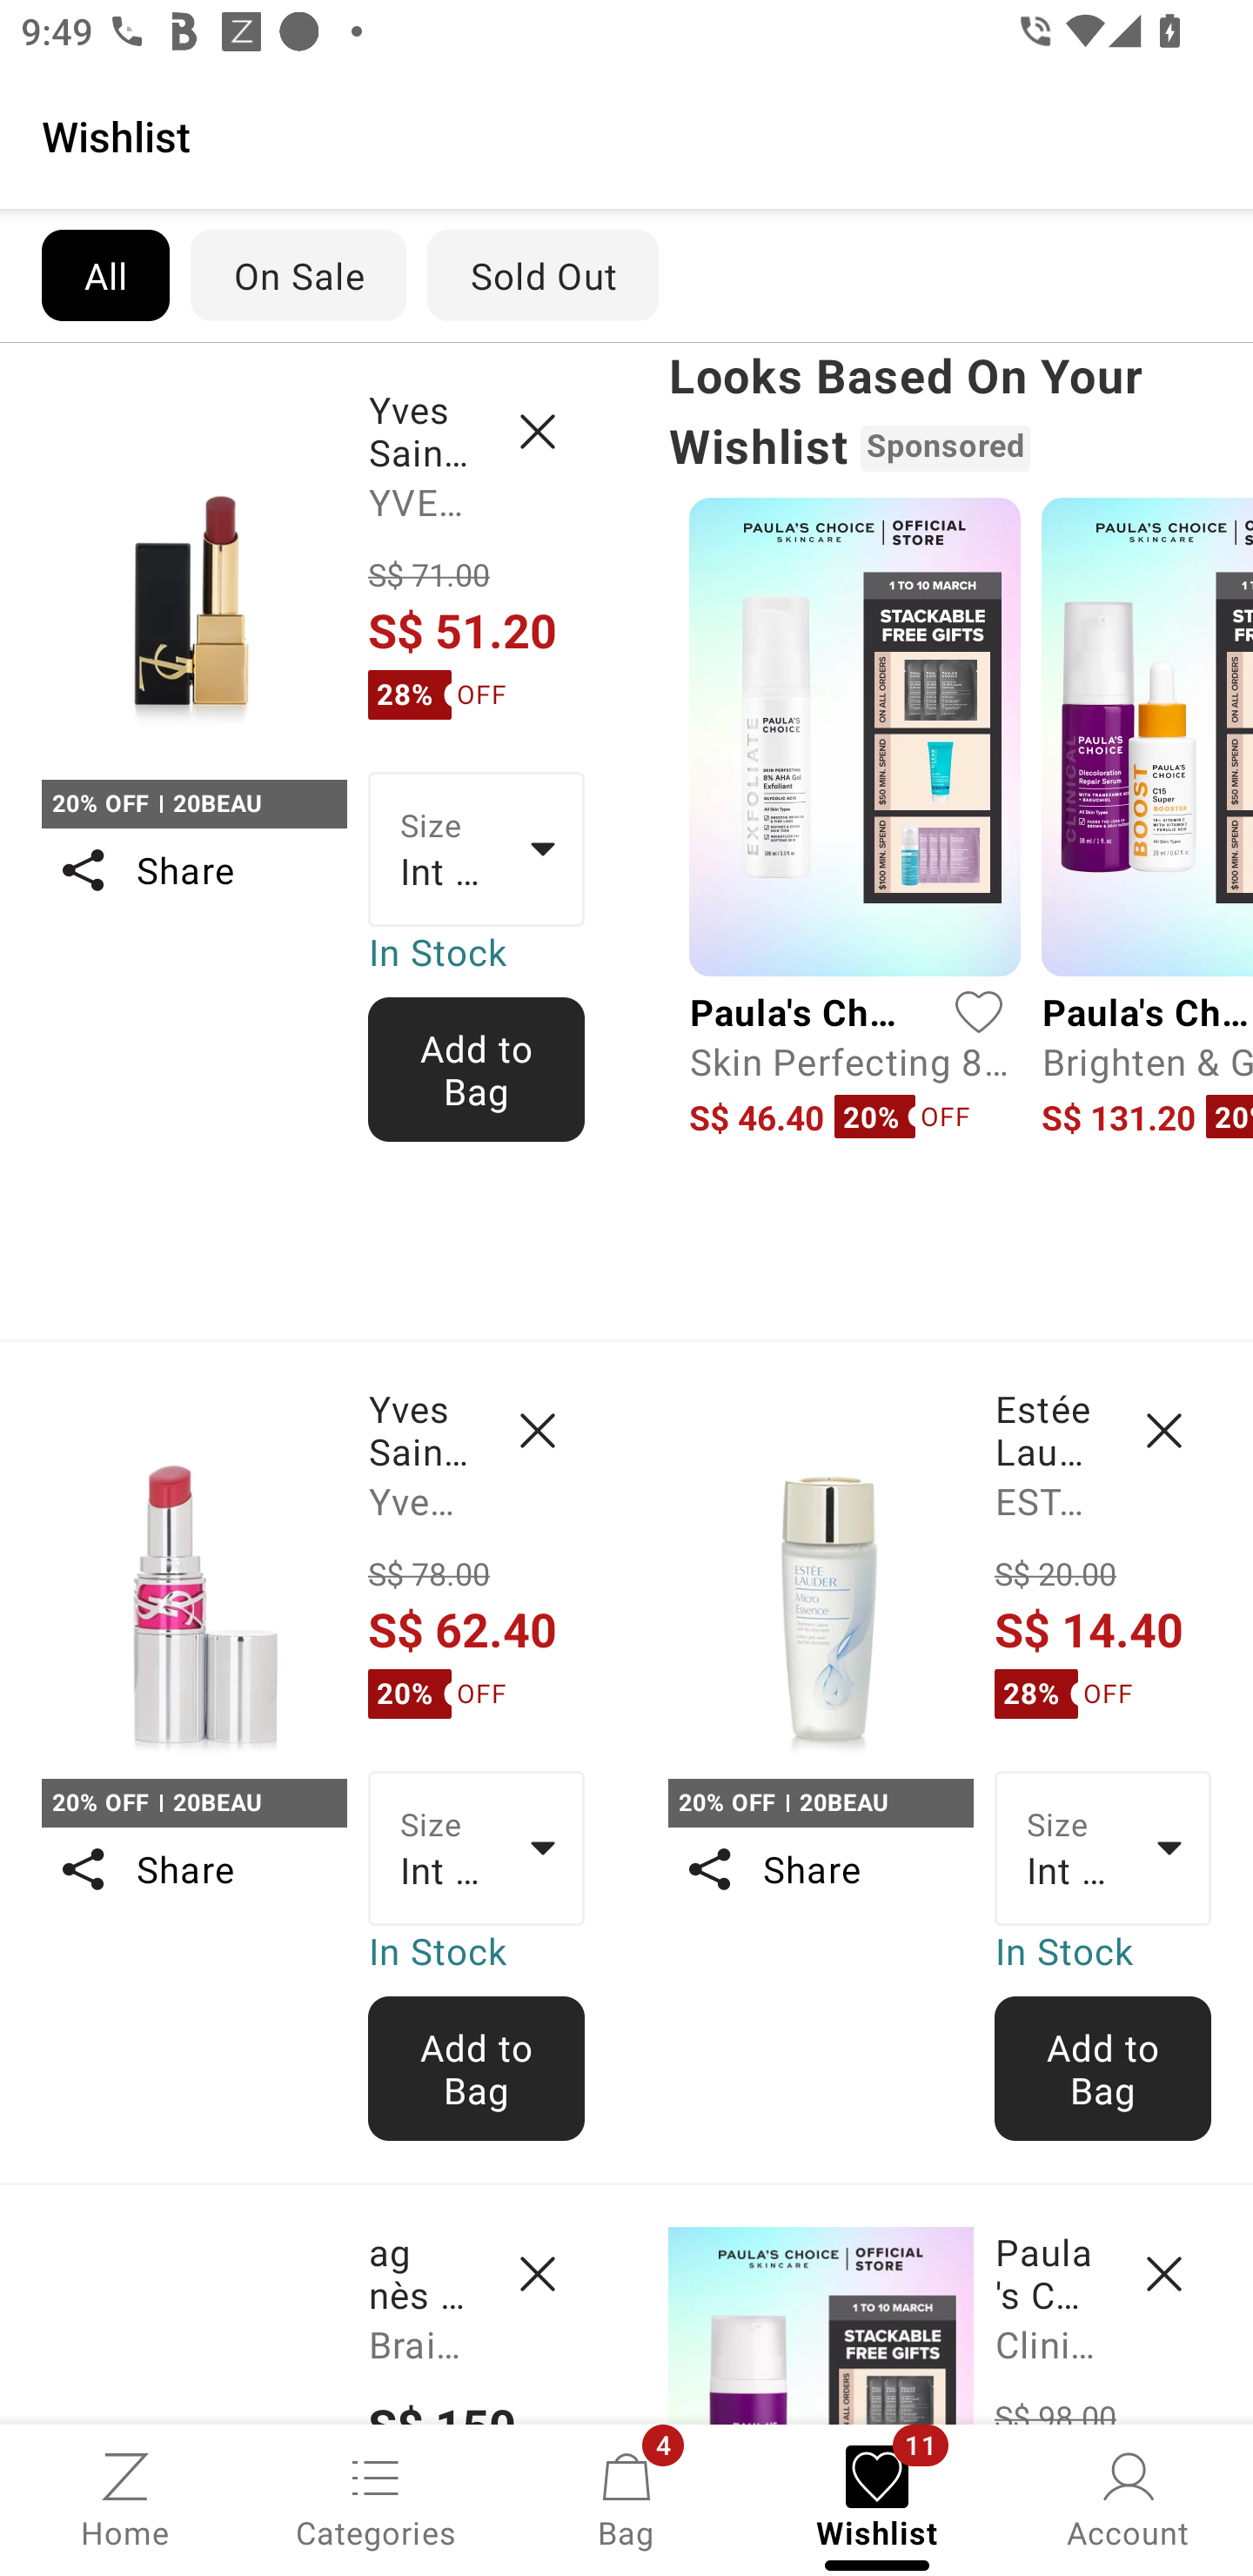 The width and height of the screenshot is (1253, 2576). What do you see at coordinates (104, 275) in the screenshot?
I see `All` at bounding box center [104, 275].